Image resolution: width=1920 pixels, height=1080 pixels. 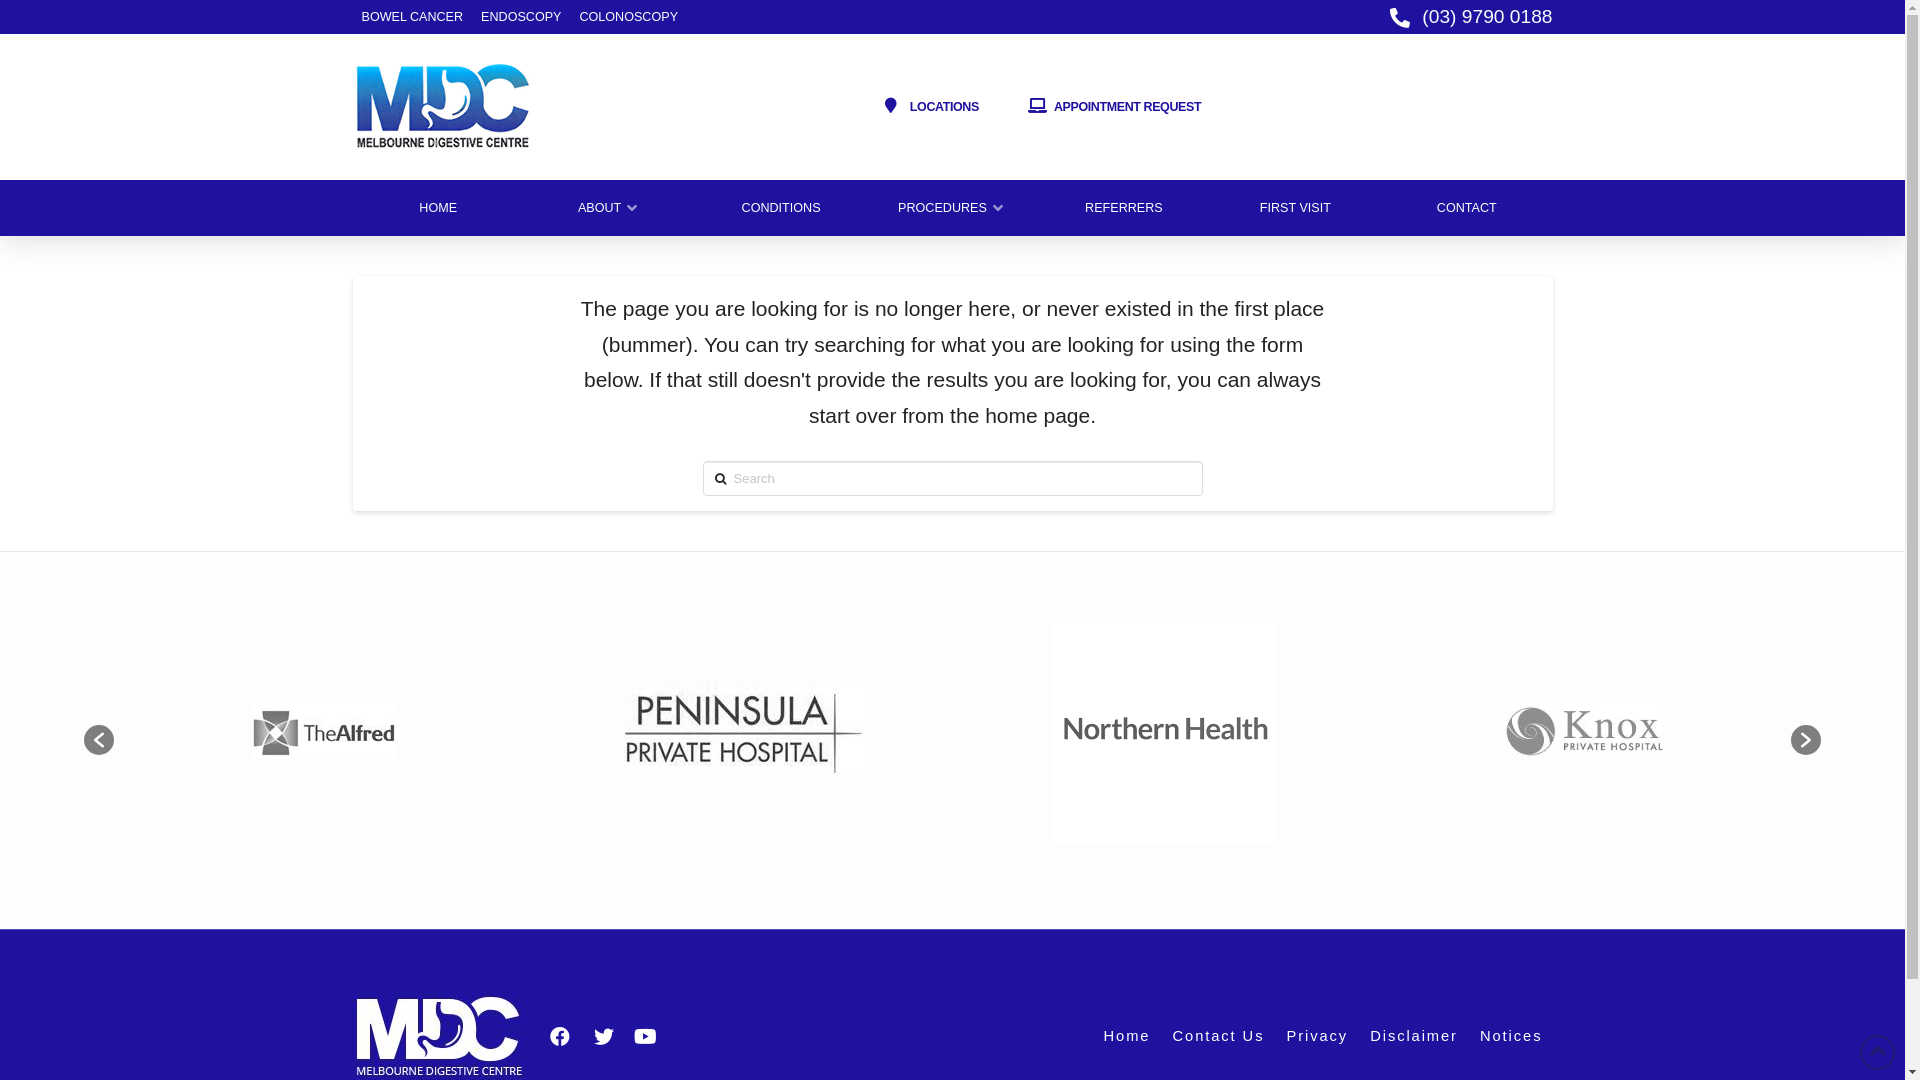 I want to click on PROCEDURES, so click(x=952, y=208).